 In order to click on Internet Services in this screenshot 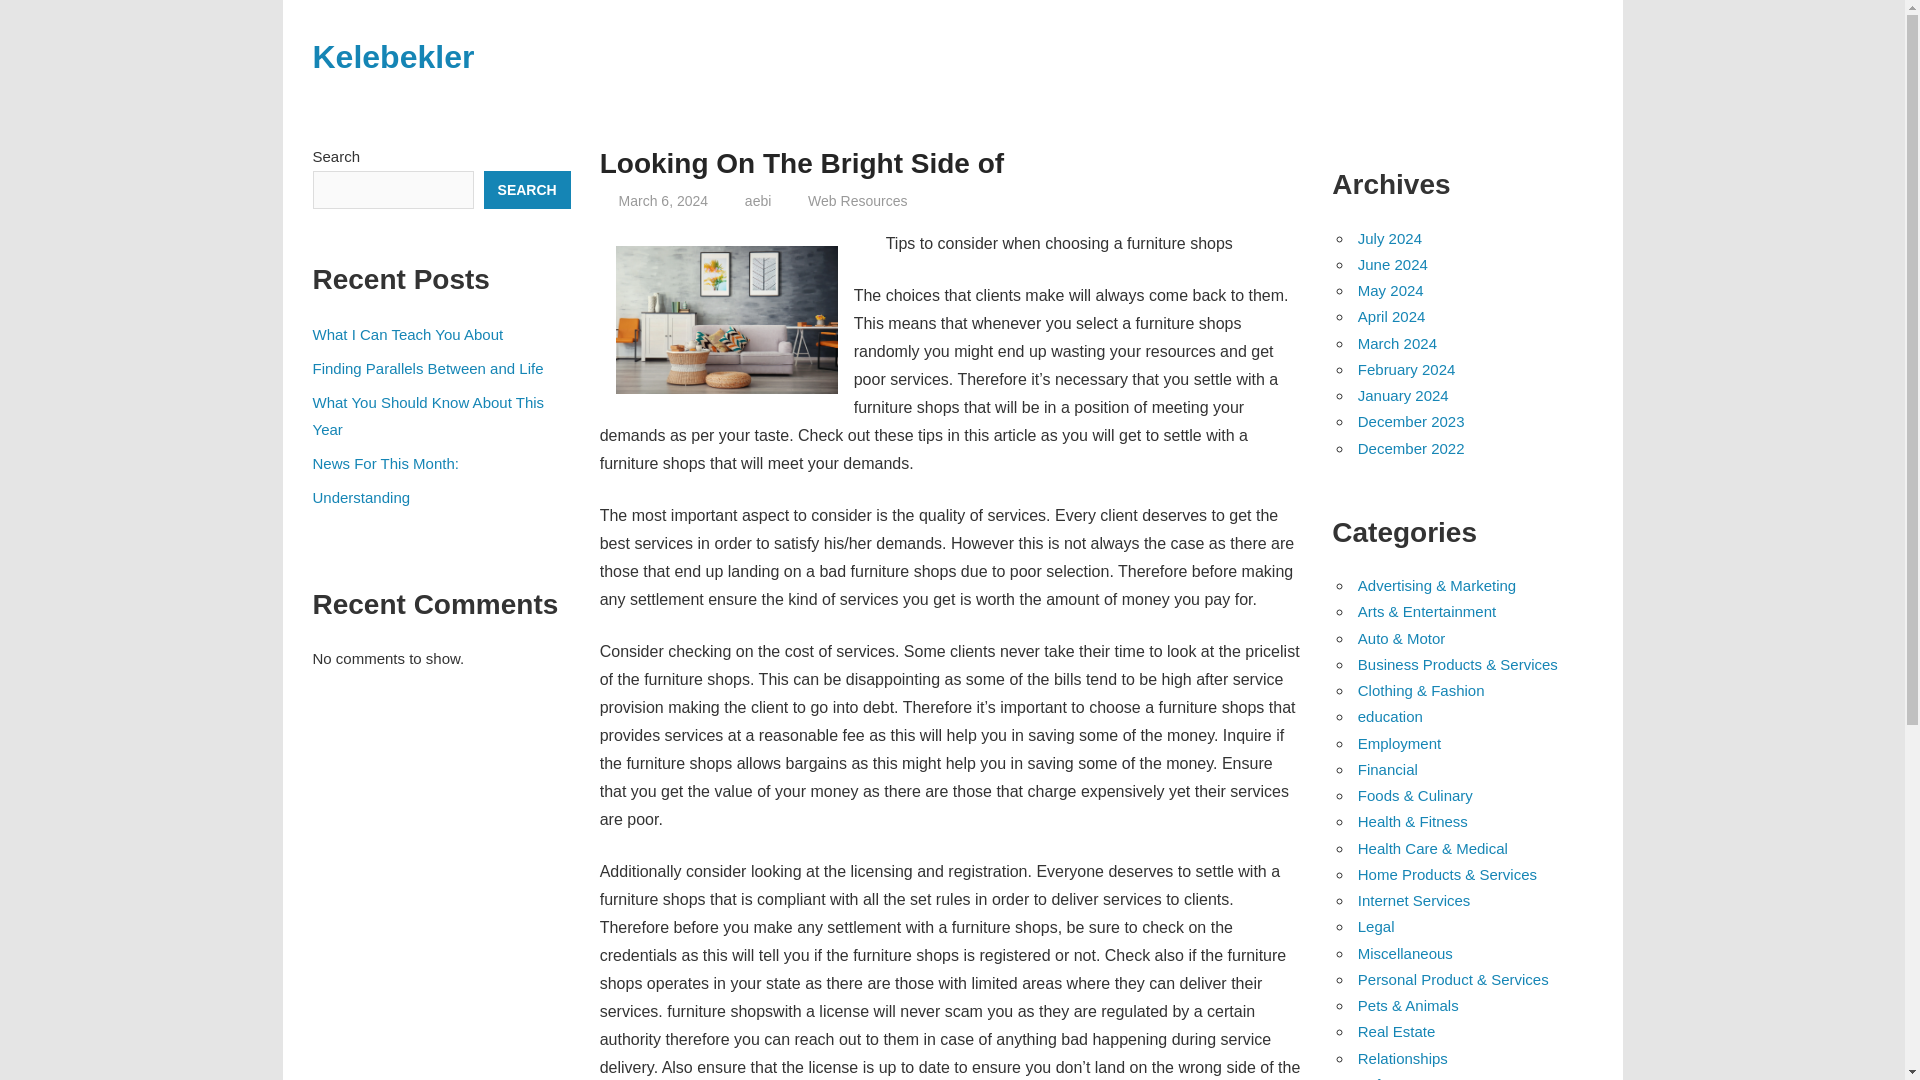, I will do `click(1414, 900)`.